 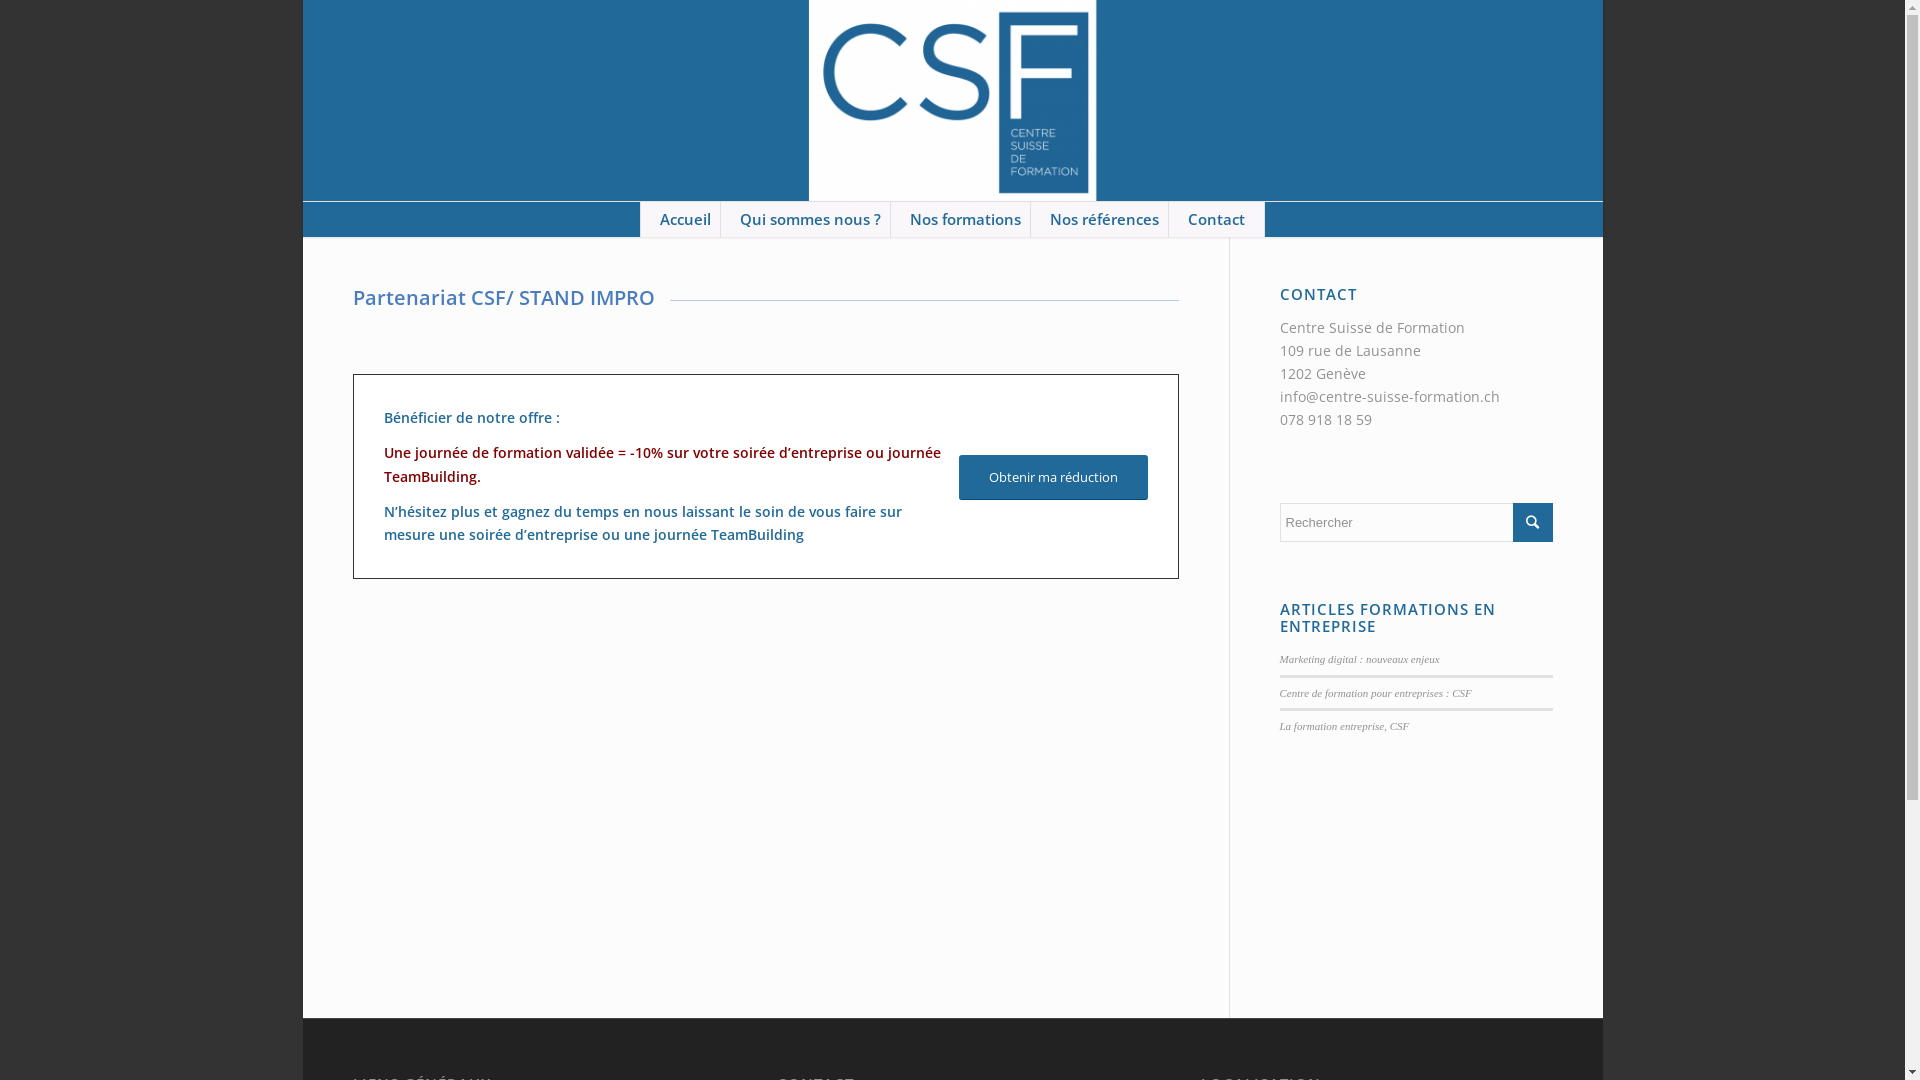 I want to click on Accueil, so click(x=685, y=220).